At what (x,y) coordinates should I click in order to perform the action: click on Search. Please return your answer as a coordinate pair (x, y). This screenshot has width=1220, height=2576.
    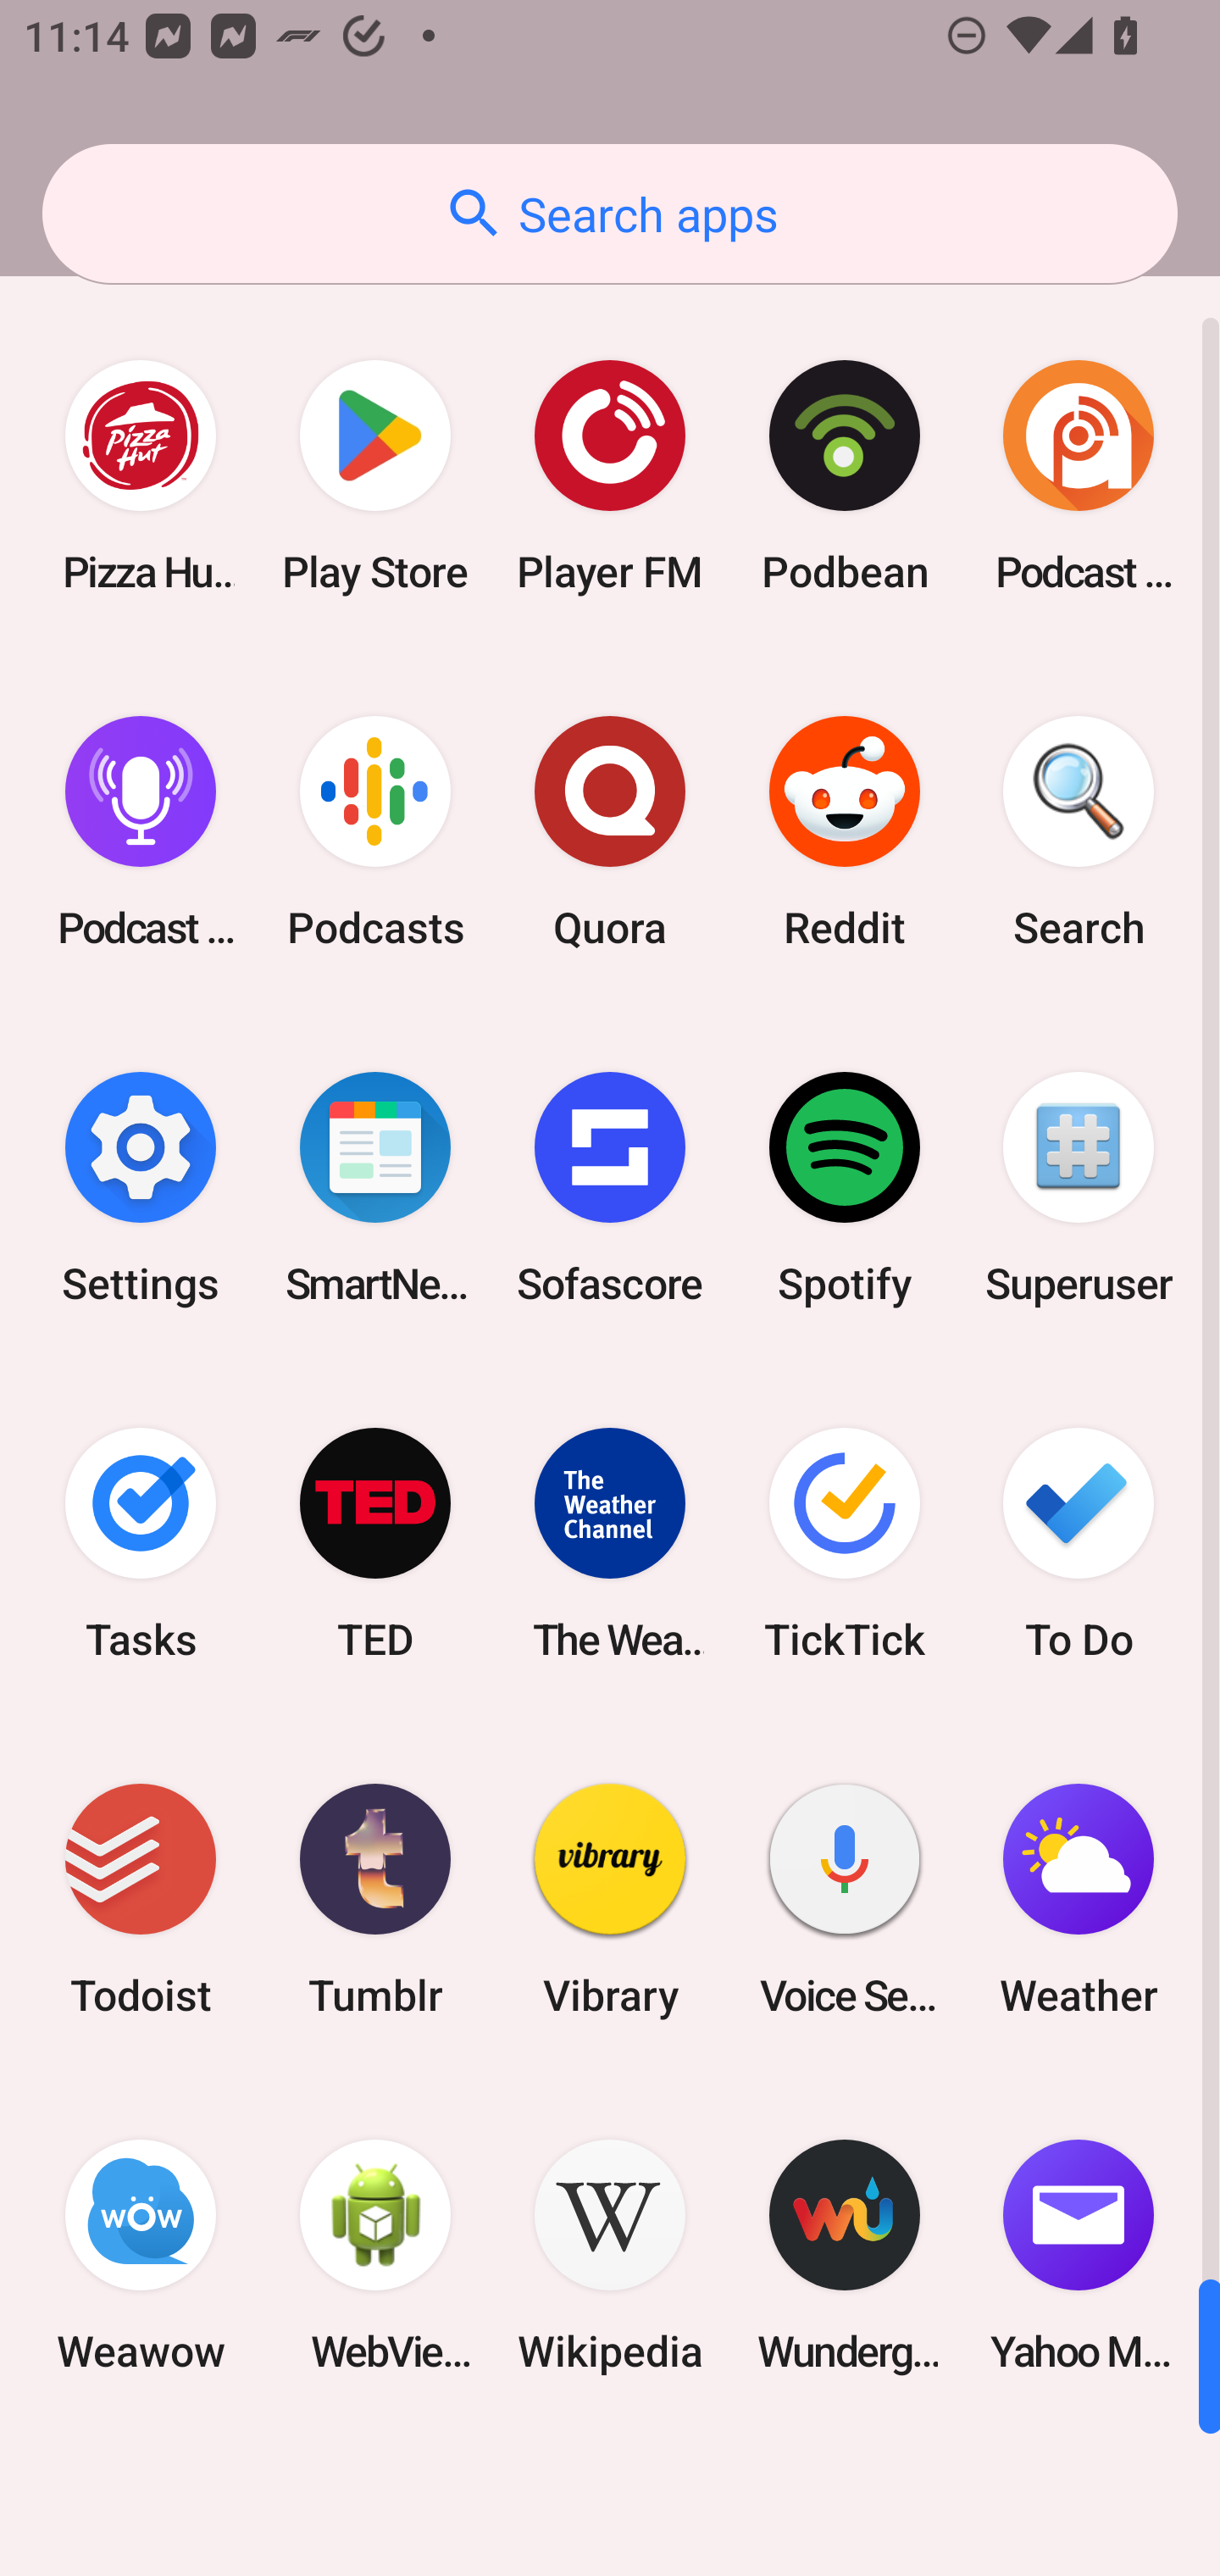
    Looking at the image, I should click on (1079, 832).